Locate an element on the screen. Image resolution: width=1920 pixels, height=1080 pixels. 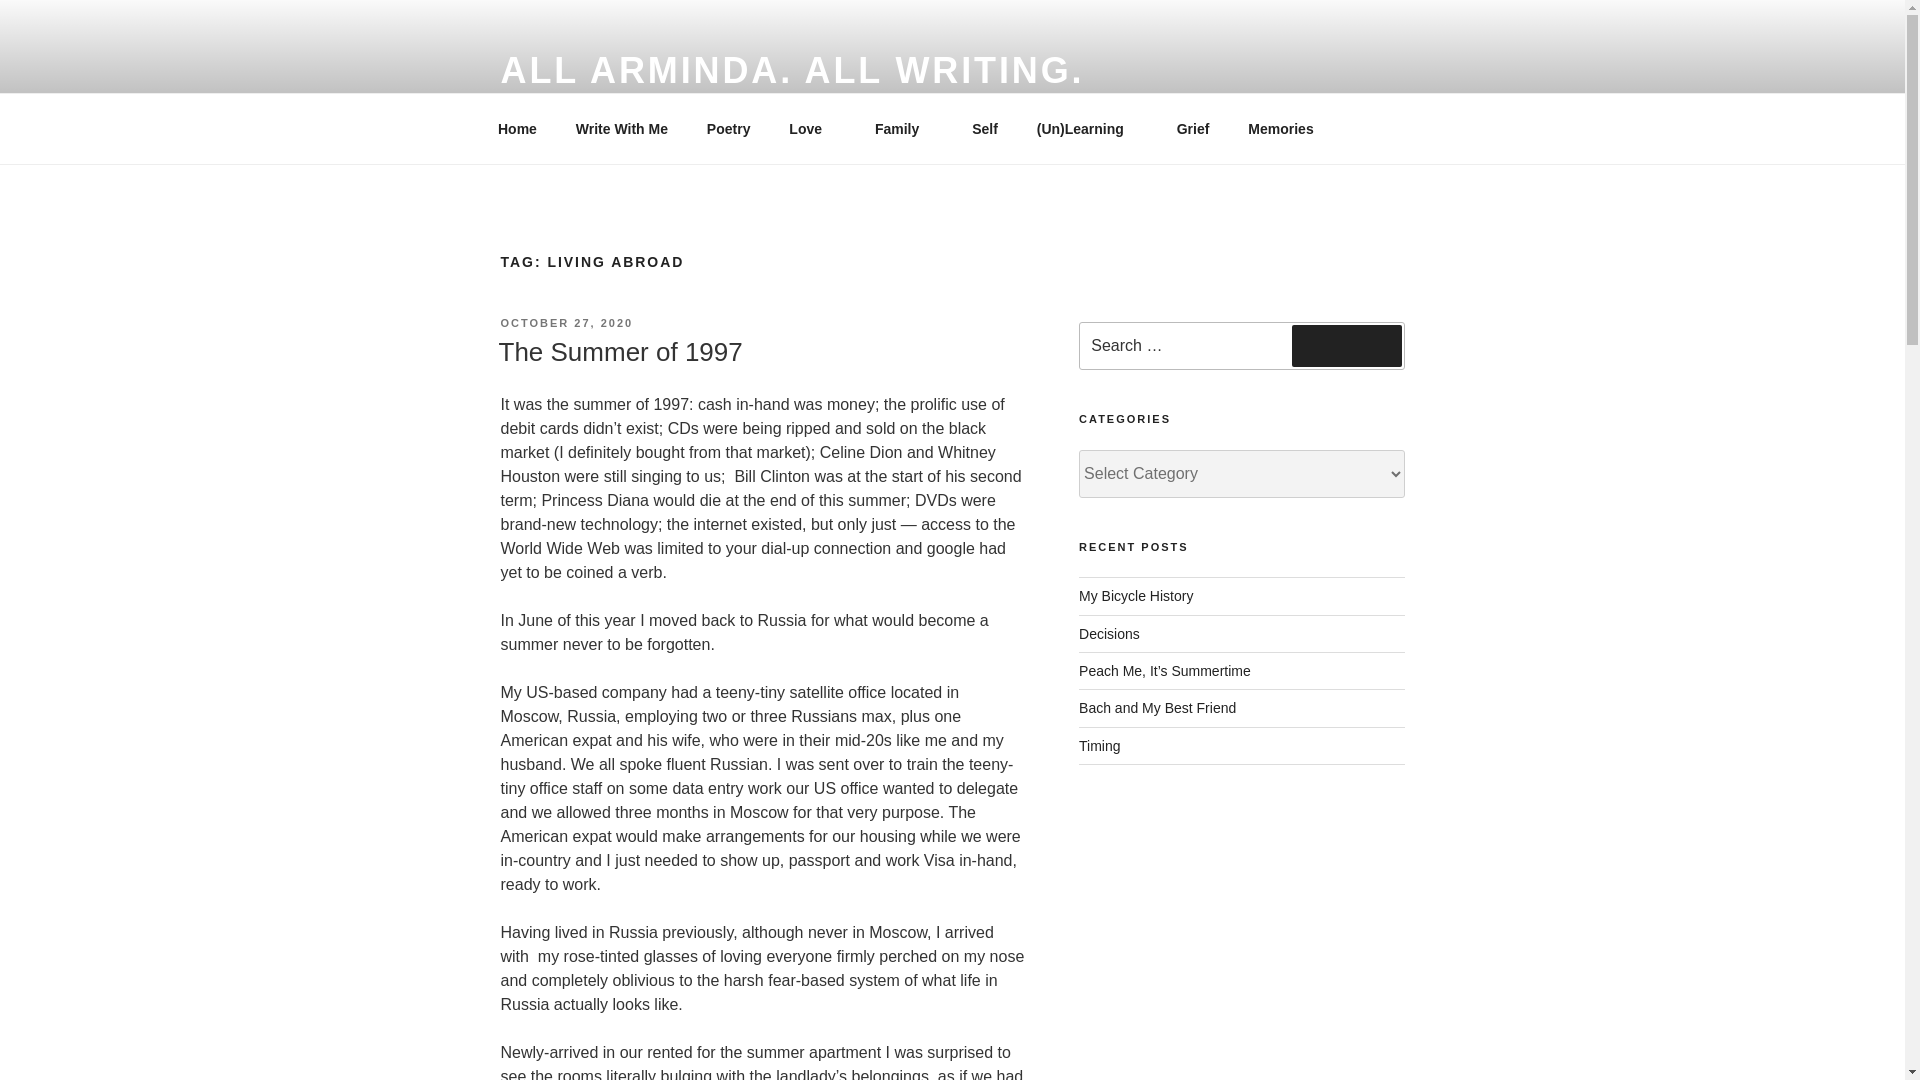
Poetry is located at coordinates (728, 128).